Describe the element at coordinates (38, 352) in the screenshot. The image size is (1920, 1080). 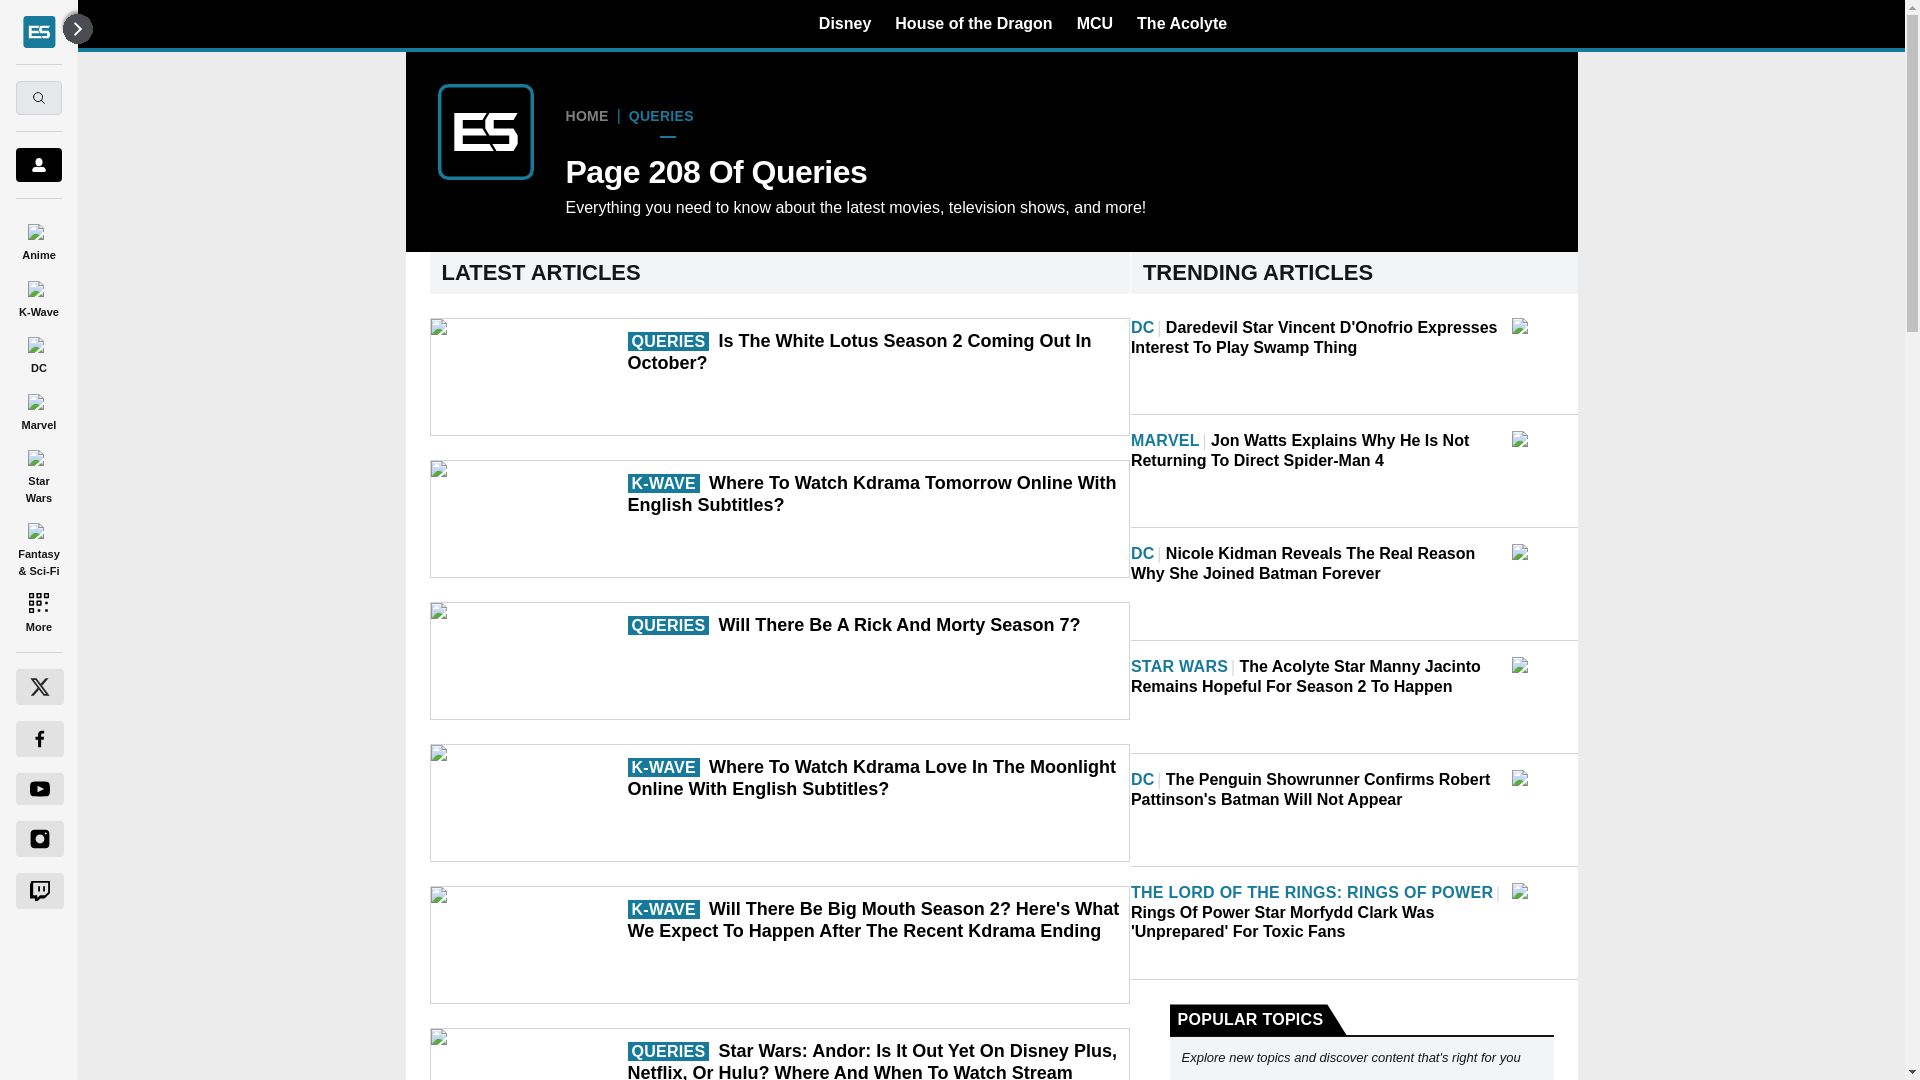
I see `DC` at that location.